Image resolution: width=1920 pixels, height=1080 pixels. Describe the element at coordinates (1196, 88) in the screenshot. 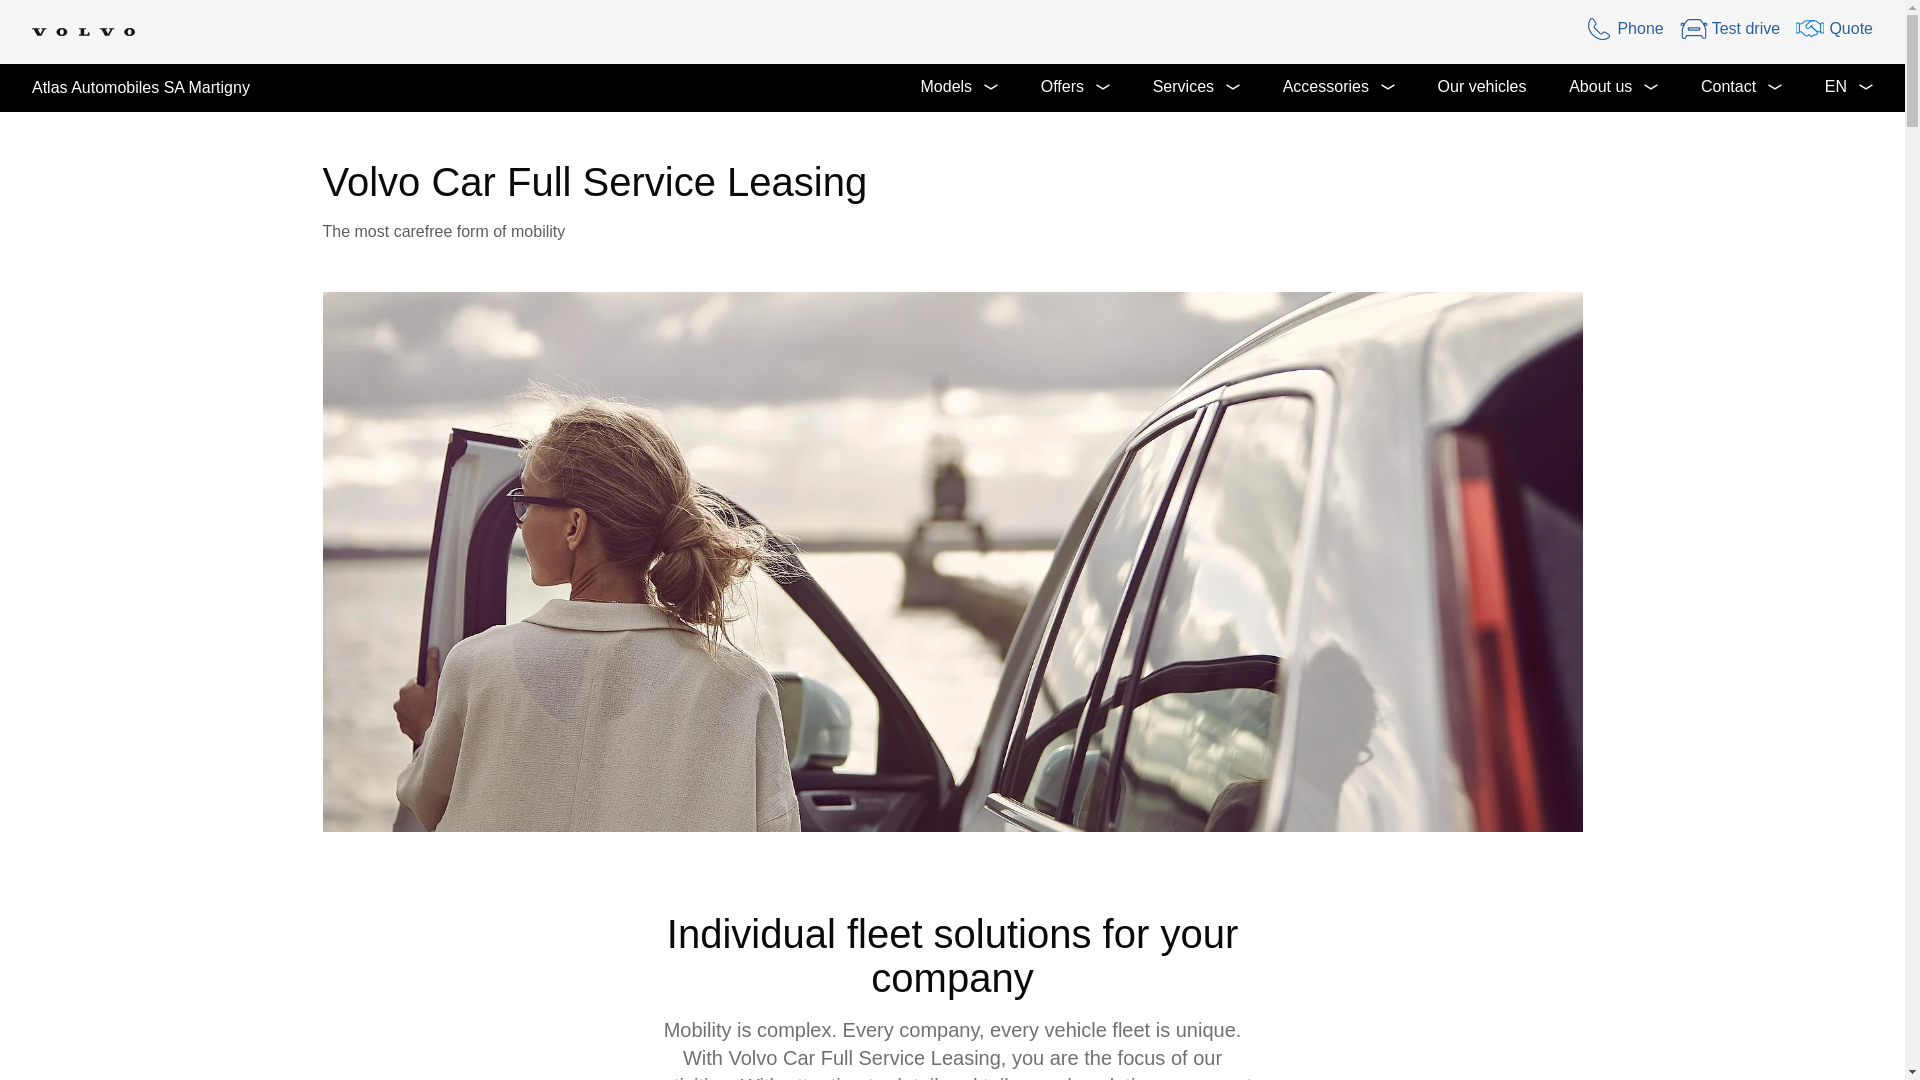

I see `Services` at that location.